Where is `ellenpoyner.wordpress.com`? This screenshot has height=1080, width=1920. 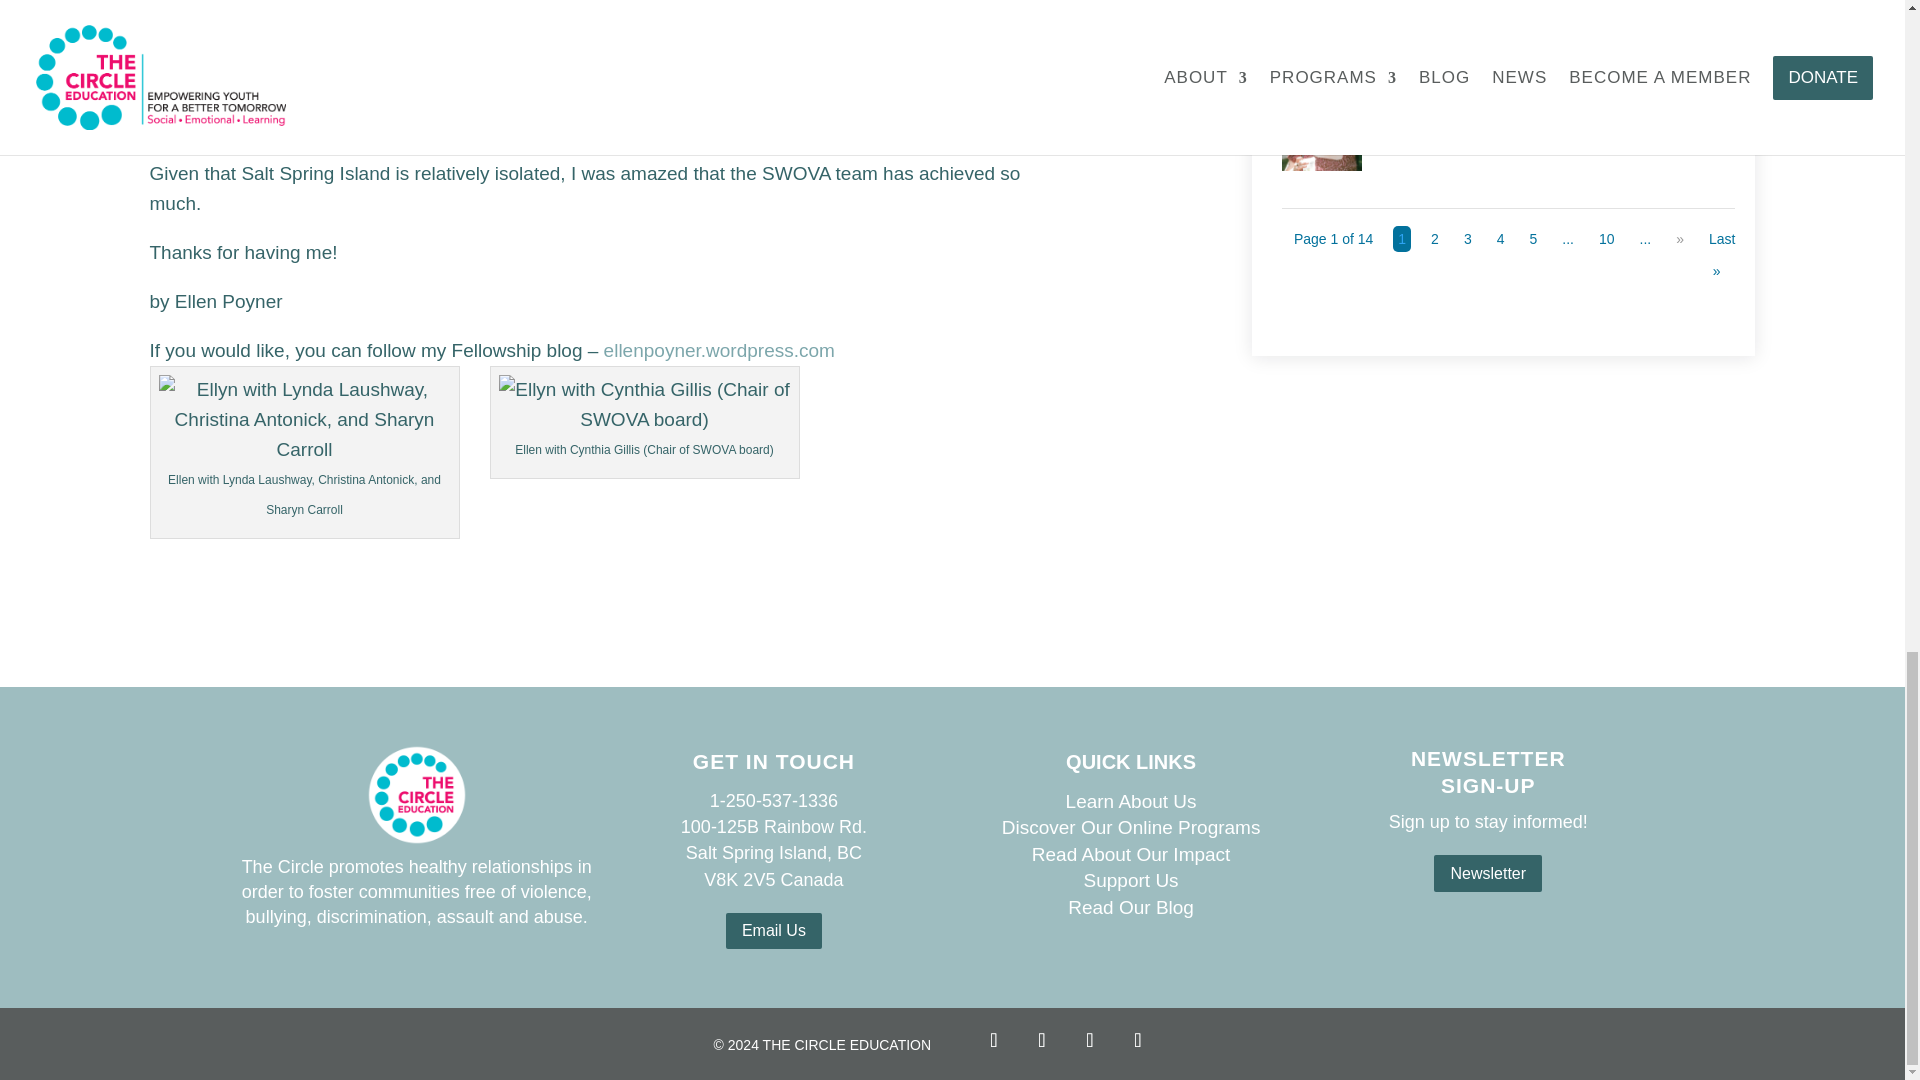 ellenpoyner.wordpress.com is located at coordinates (720, 350).